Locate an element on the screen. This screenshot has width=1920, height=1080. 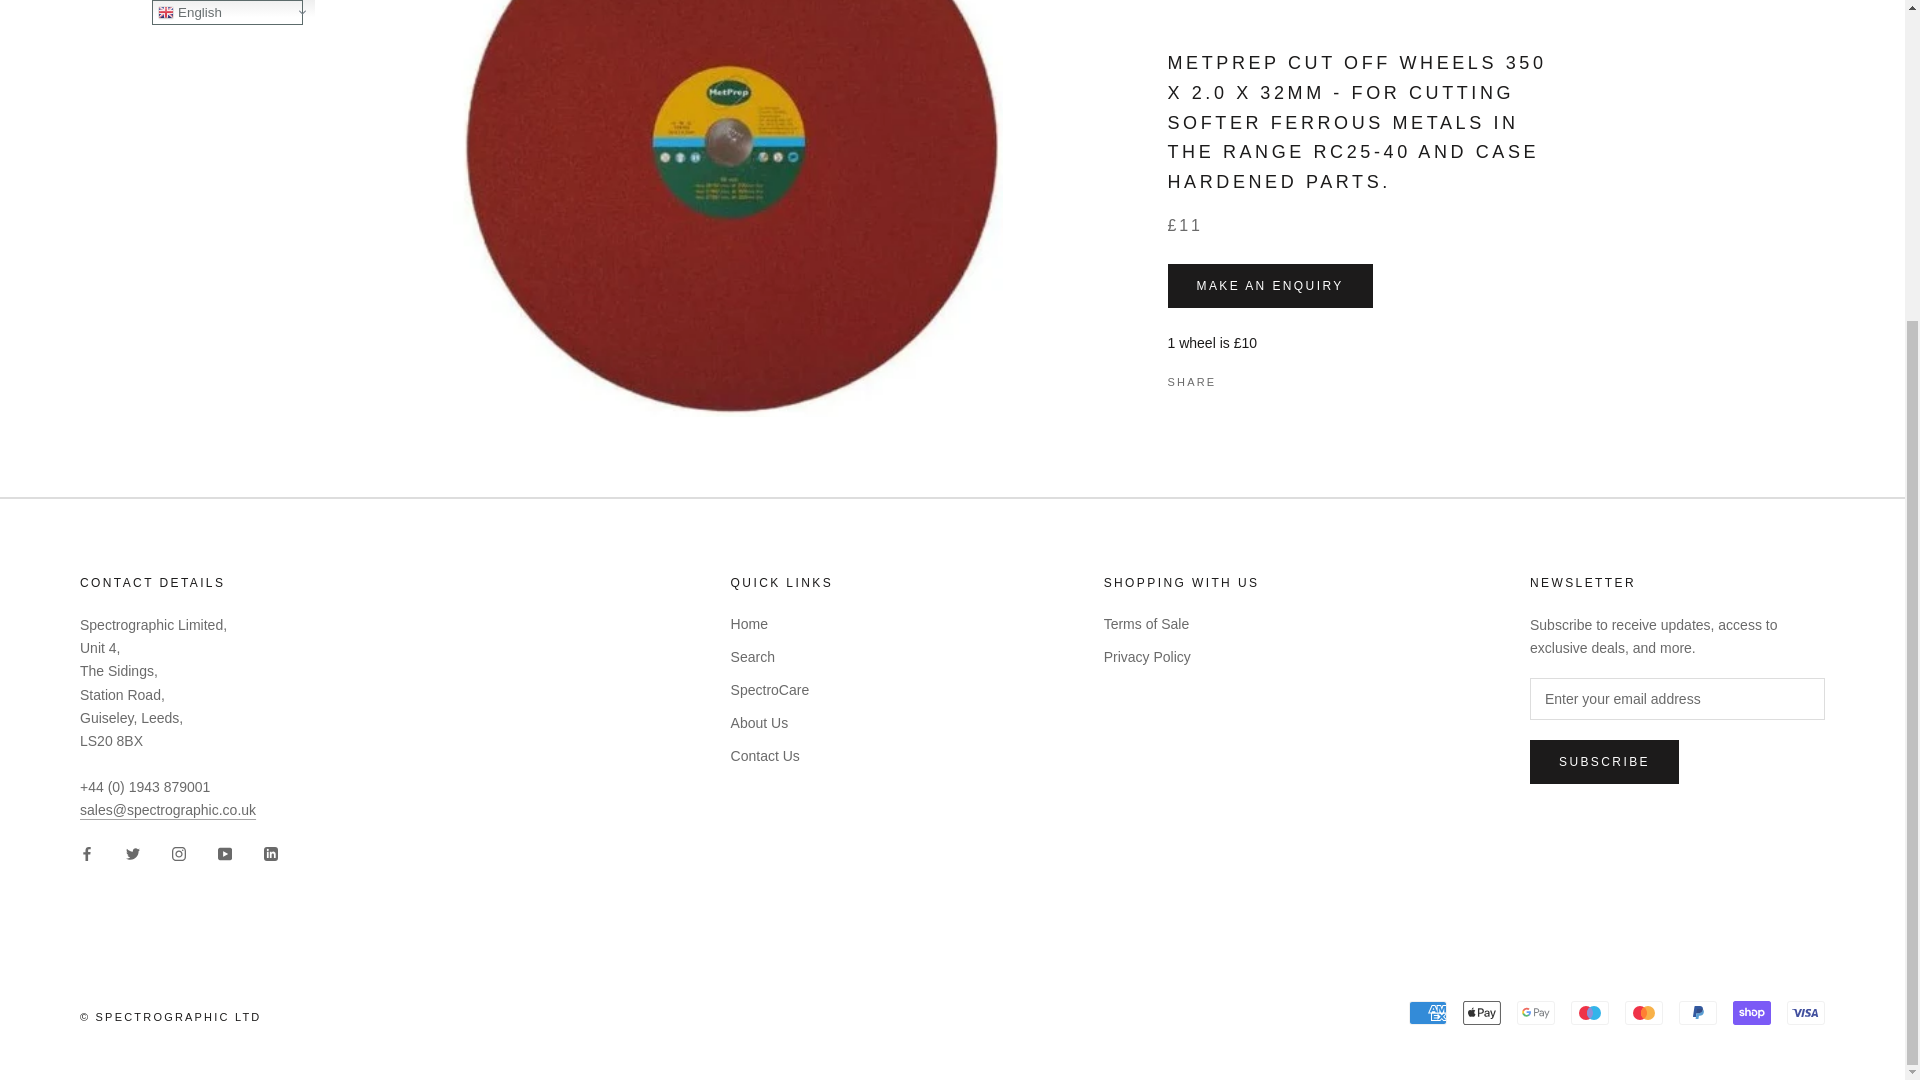
PayPal is located at coordinates (1697, 1012).